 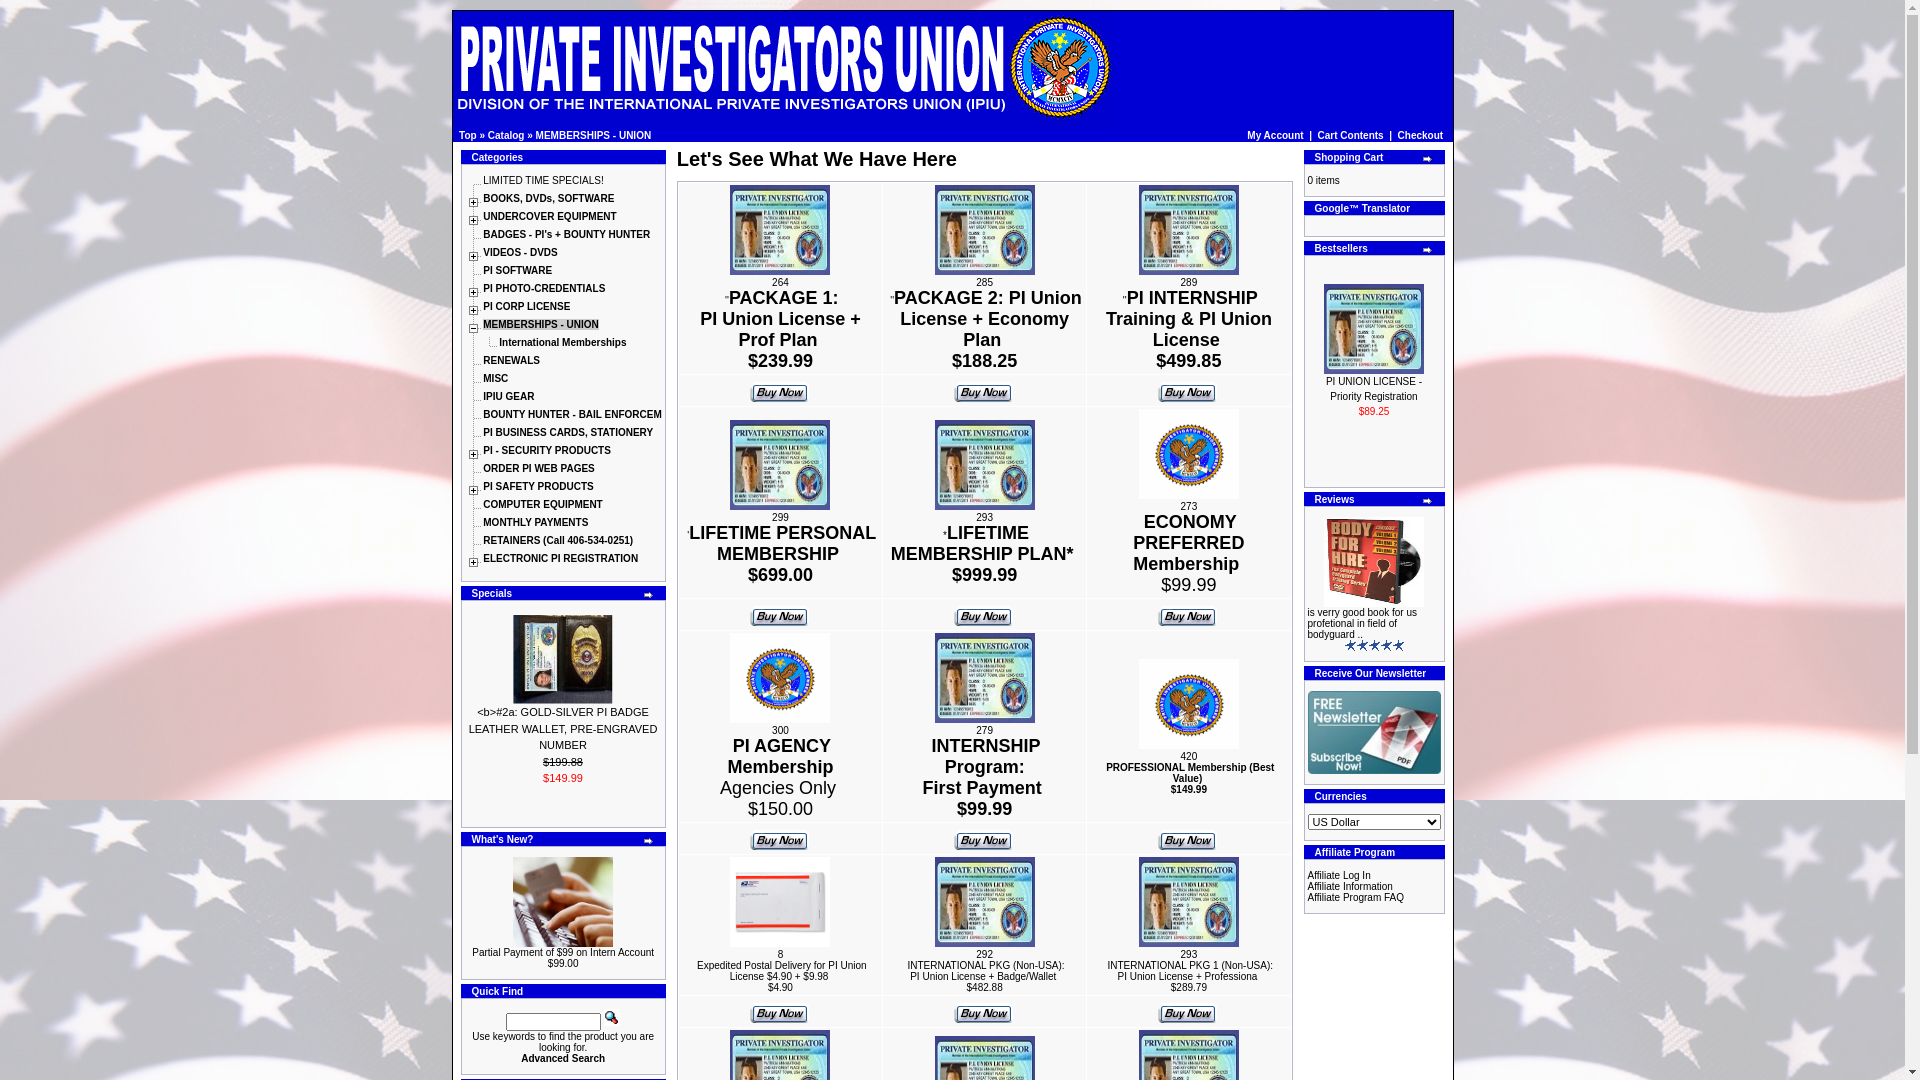 What do you see at coordinates (541, 324) in the screenshot?
I see `MEMBERSHIPS - UNION` at bounding box center [541, 324].